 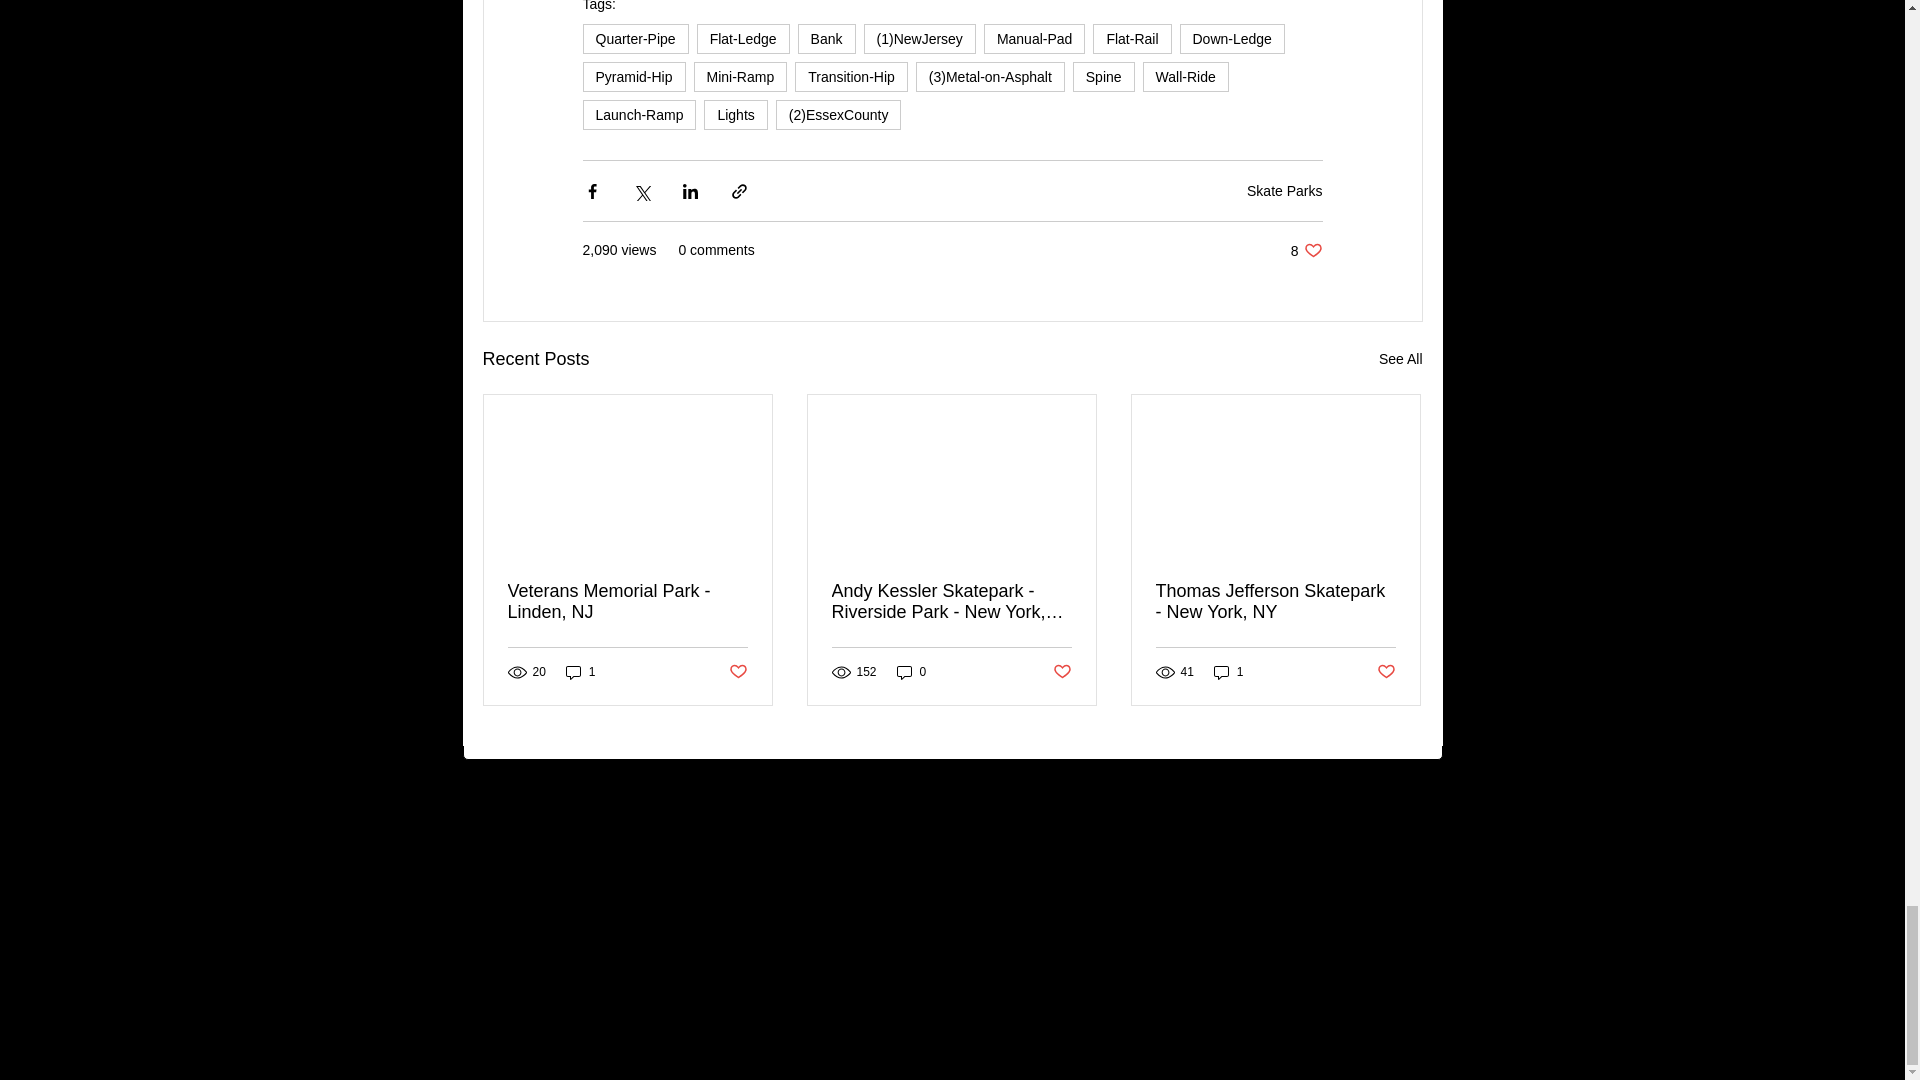 I want to click on Flat-Ledge, so click(x=1284, y=190).